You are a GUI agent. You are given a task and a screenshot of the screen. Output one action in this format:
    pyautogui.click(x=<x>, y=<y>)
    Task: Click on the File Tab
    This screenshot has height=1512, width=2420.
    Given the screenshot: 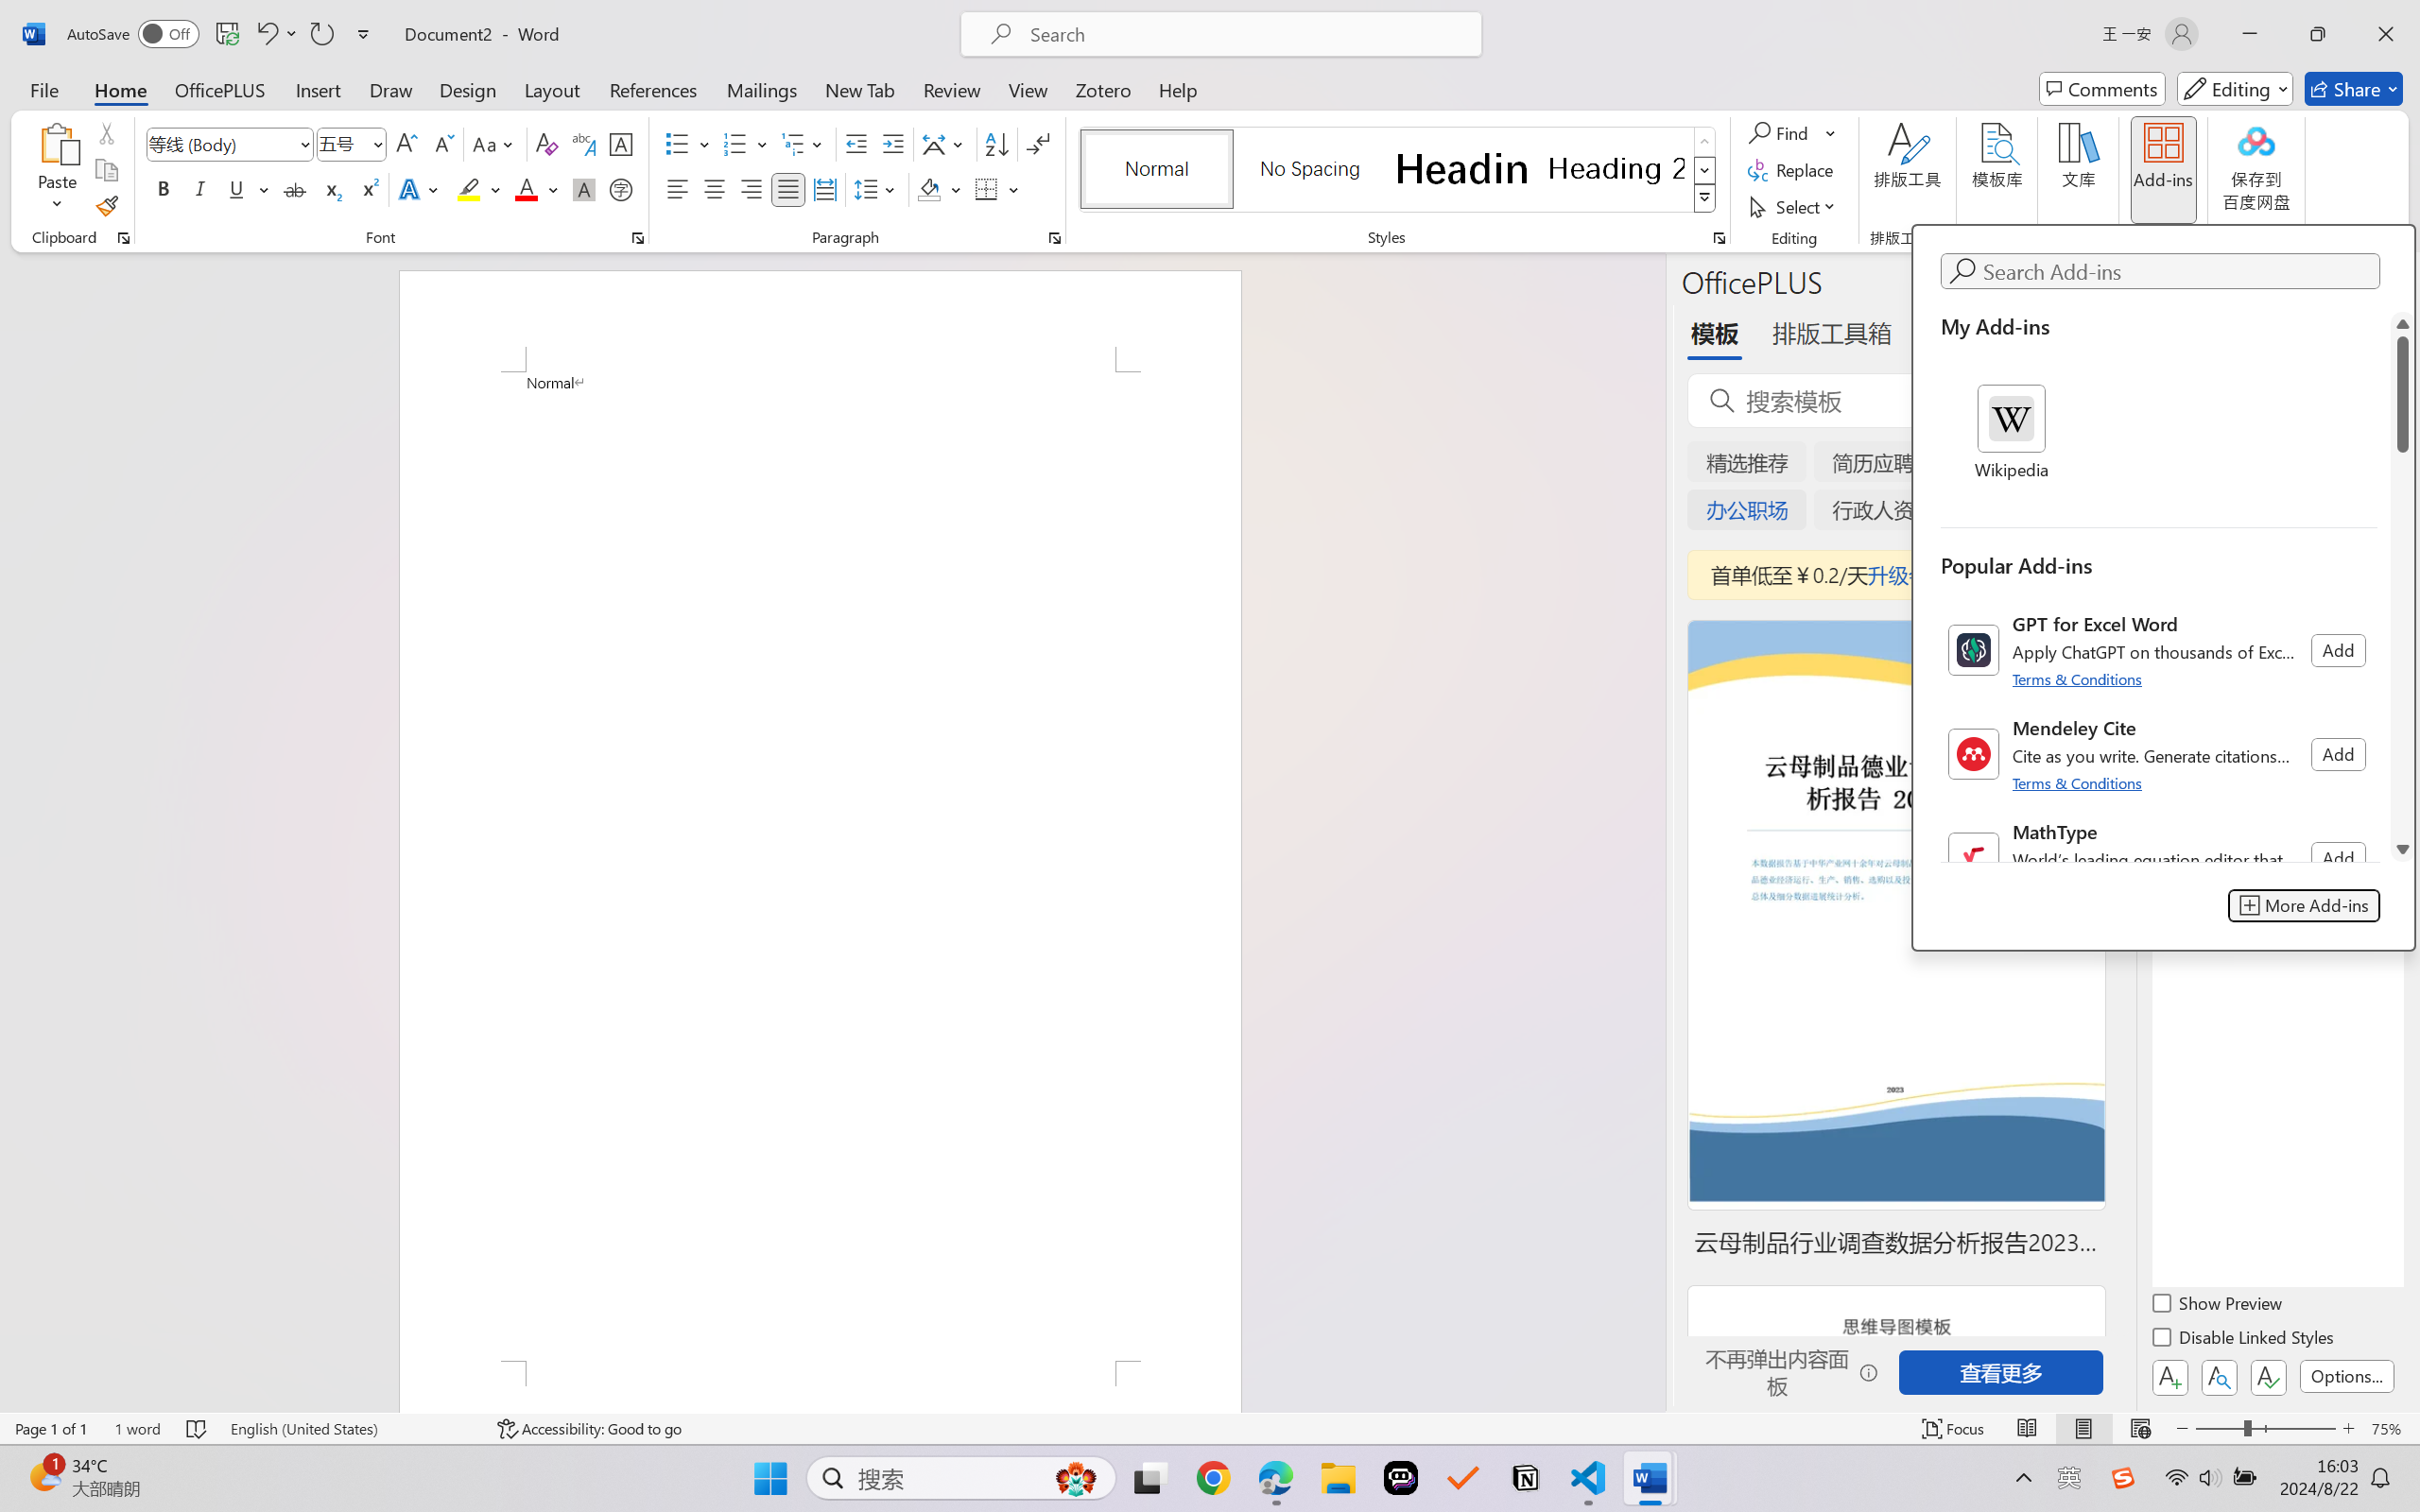 What is the action you would take?
    pyautogui.click(x=43, y=89)
    